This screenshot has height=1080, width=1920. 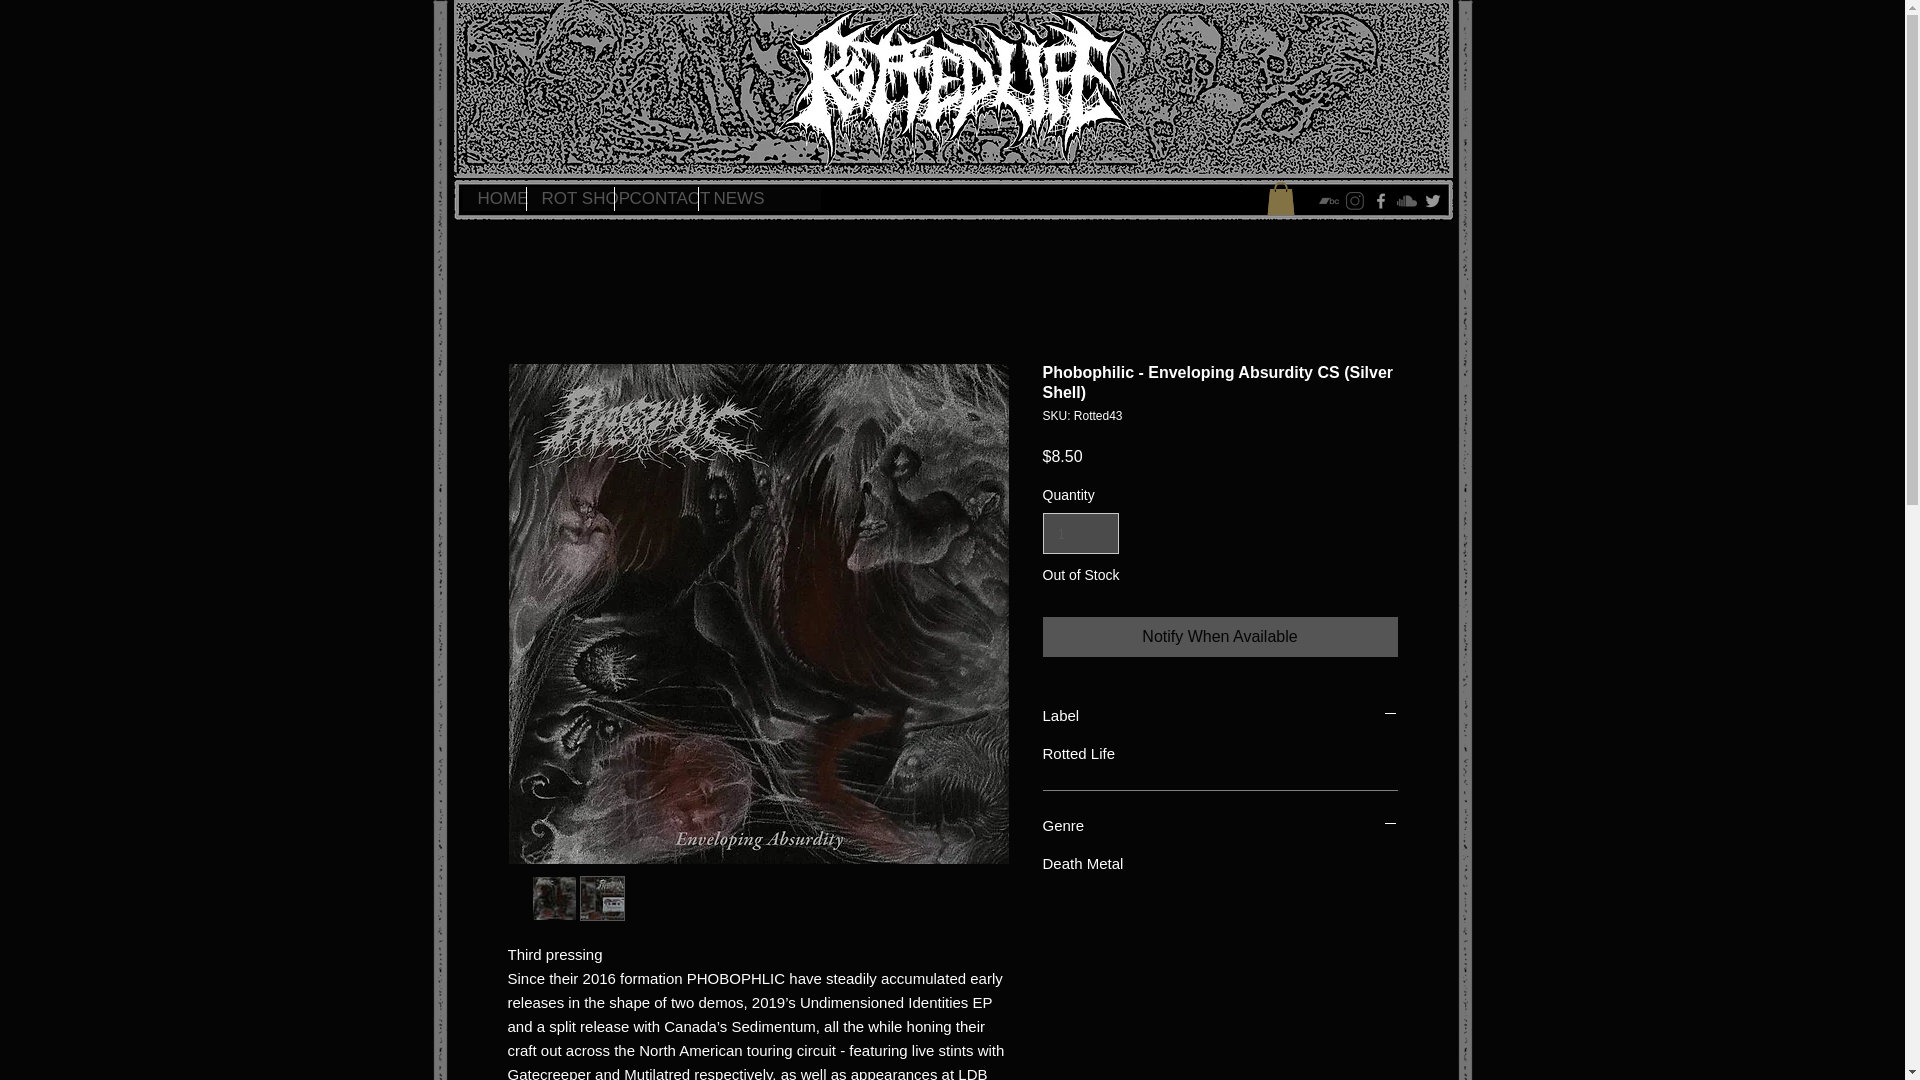 I want to click on Genre, so click(x=1220, y=825).